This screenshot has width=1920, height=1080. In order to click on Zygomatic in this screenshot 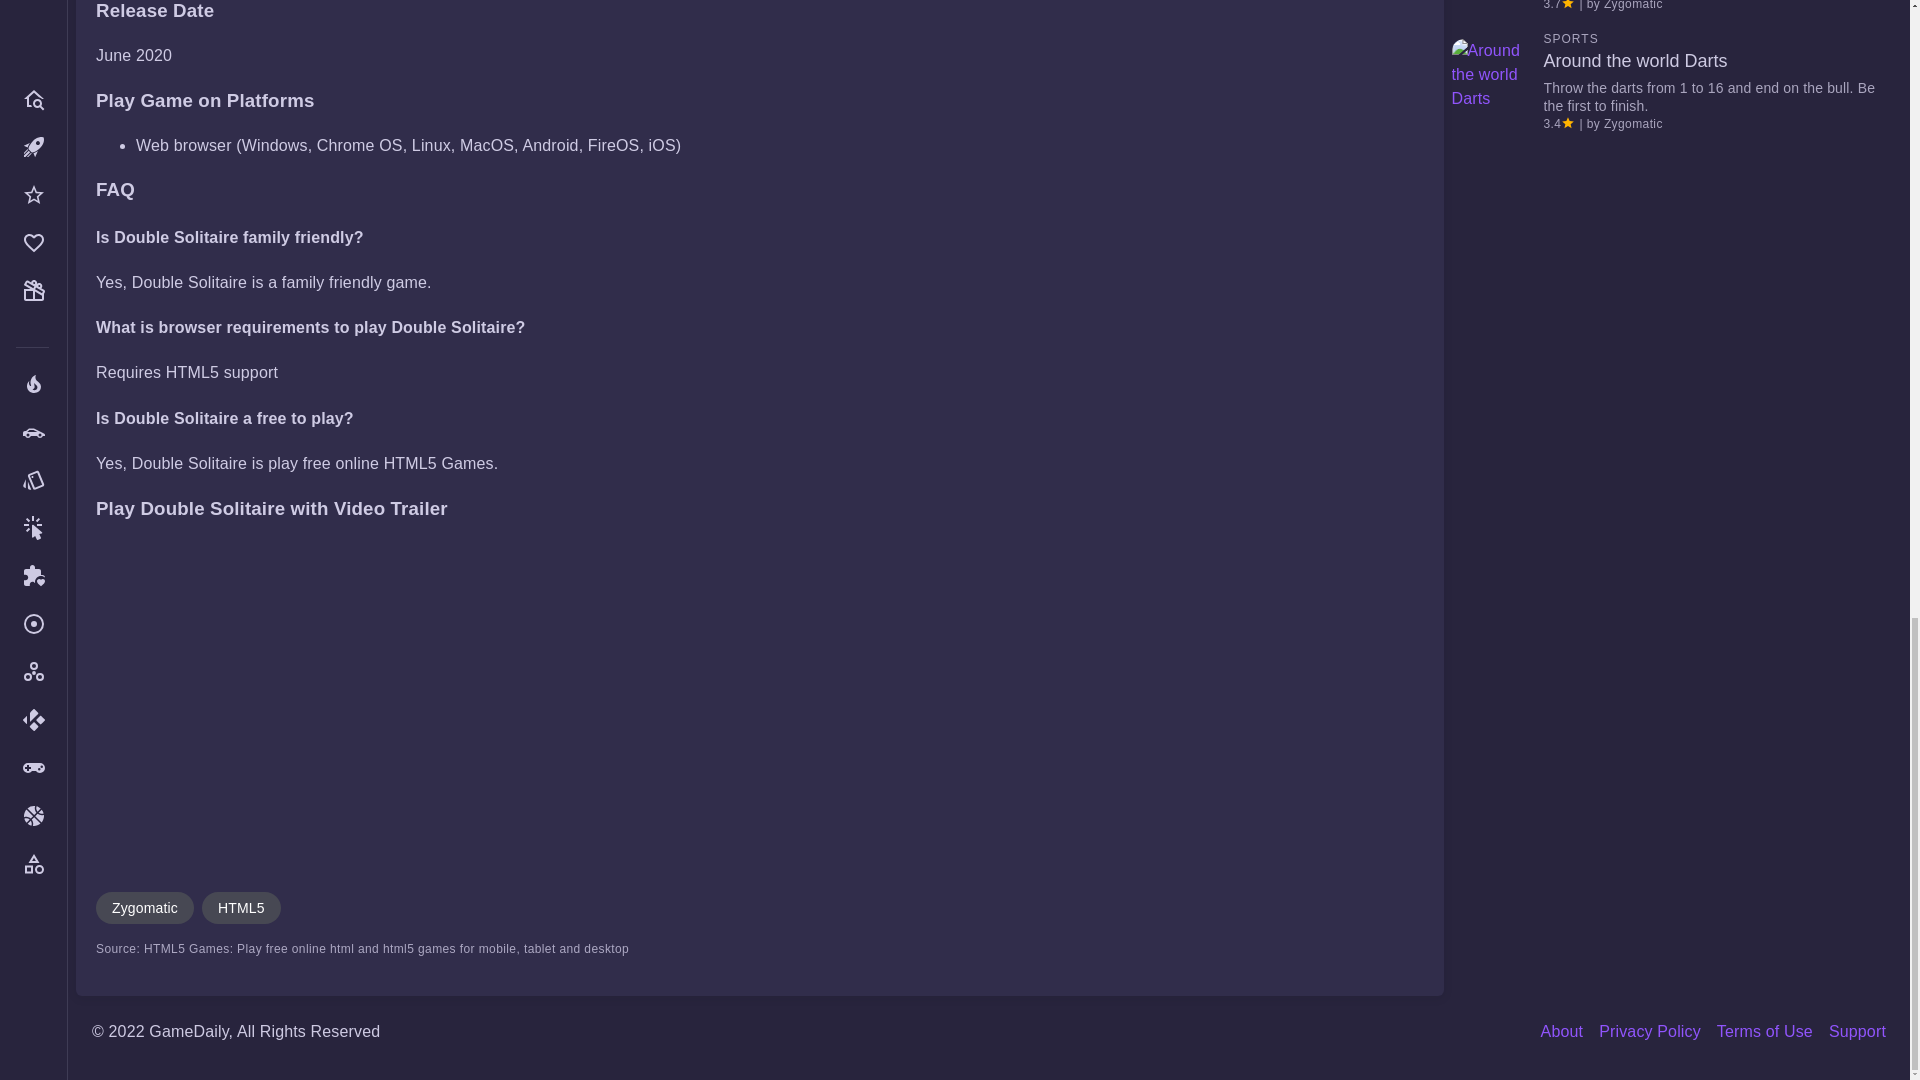, I will do `click(144, 908)`.